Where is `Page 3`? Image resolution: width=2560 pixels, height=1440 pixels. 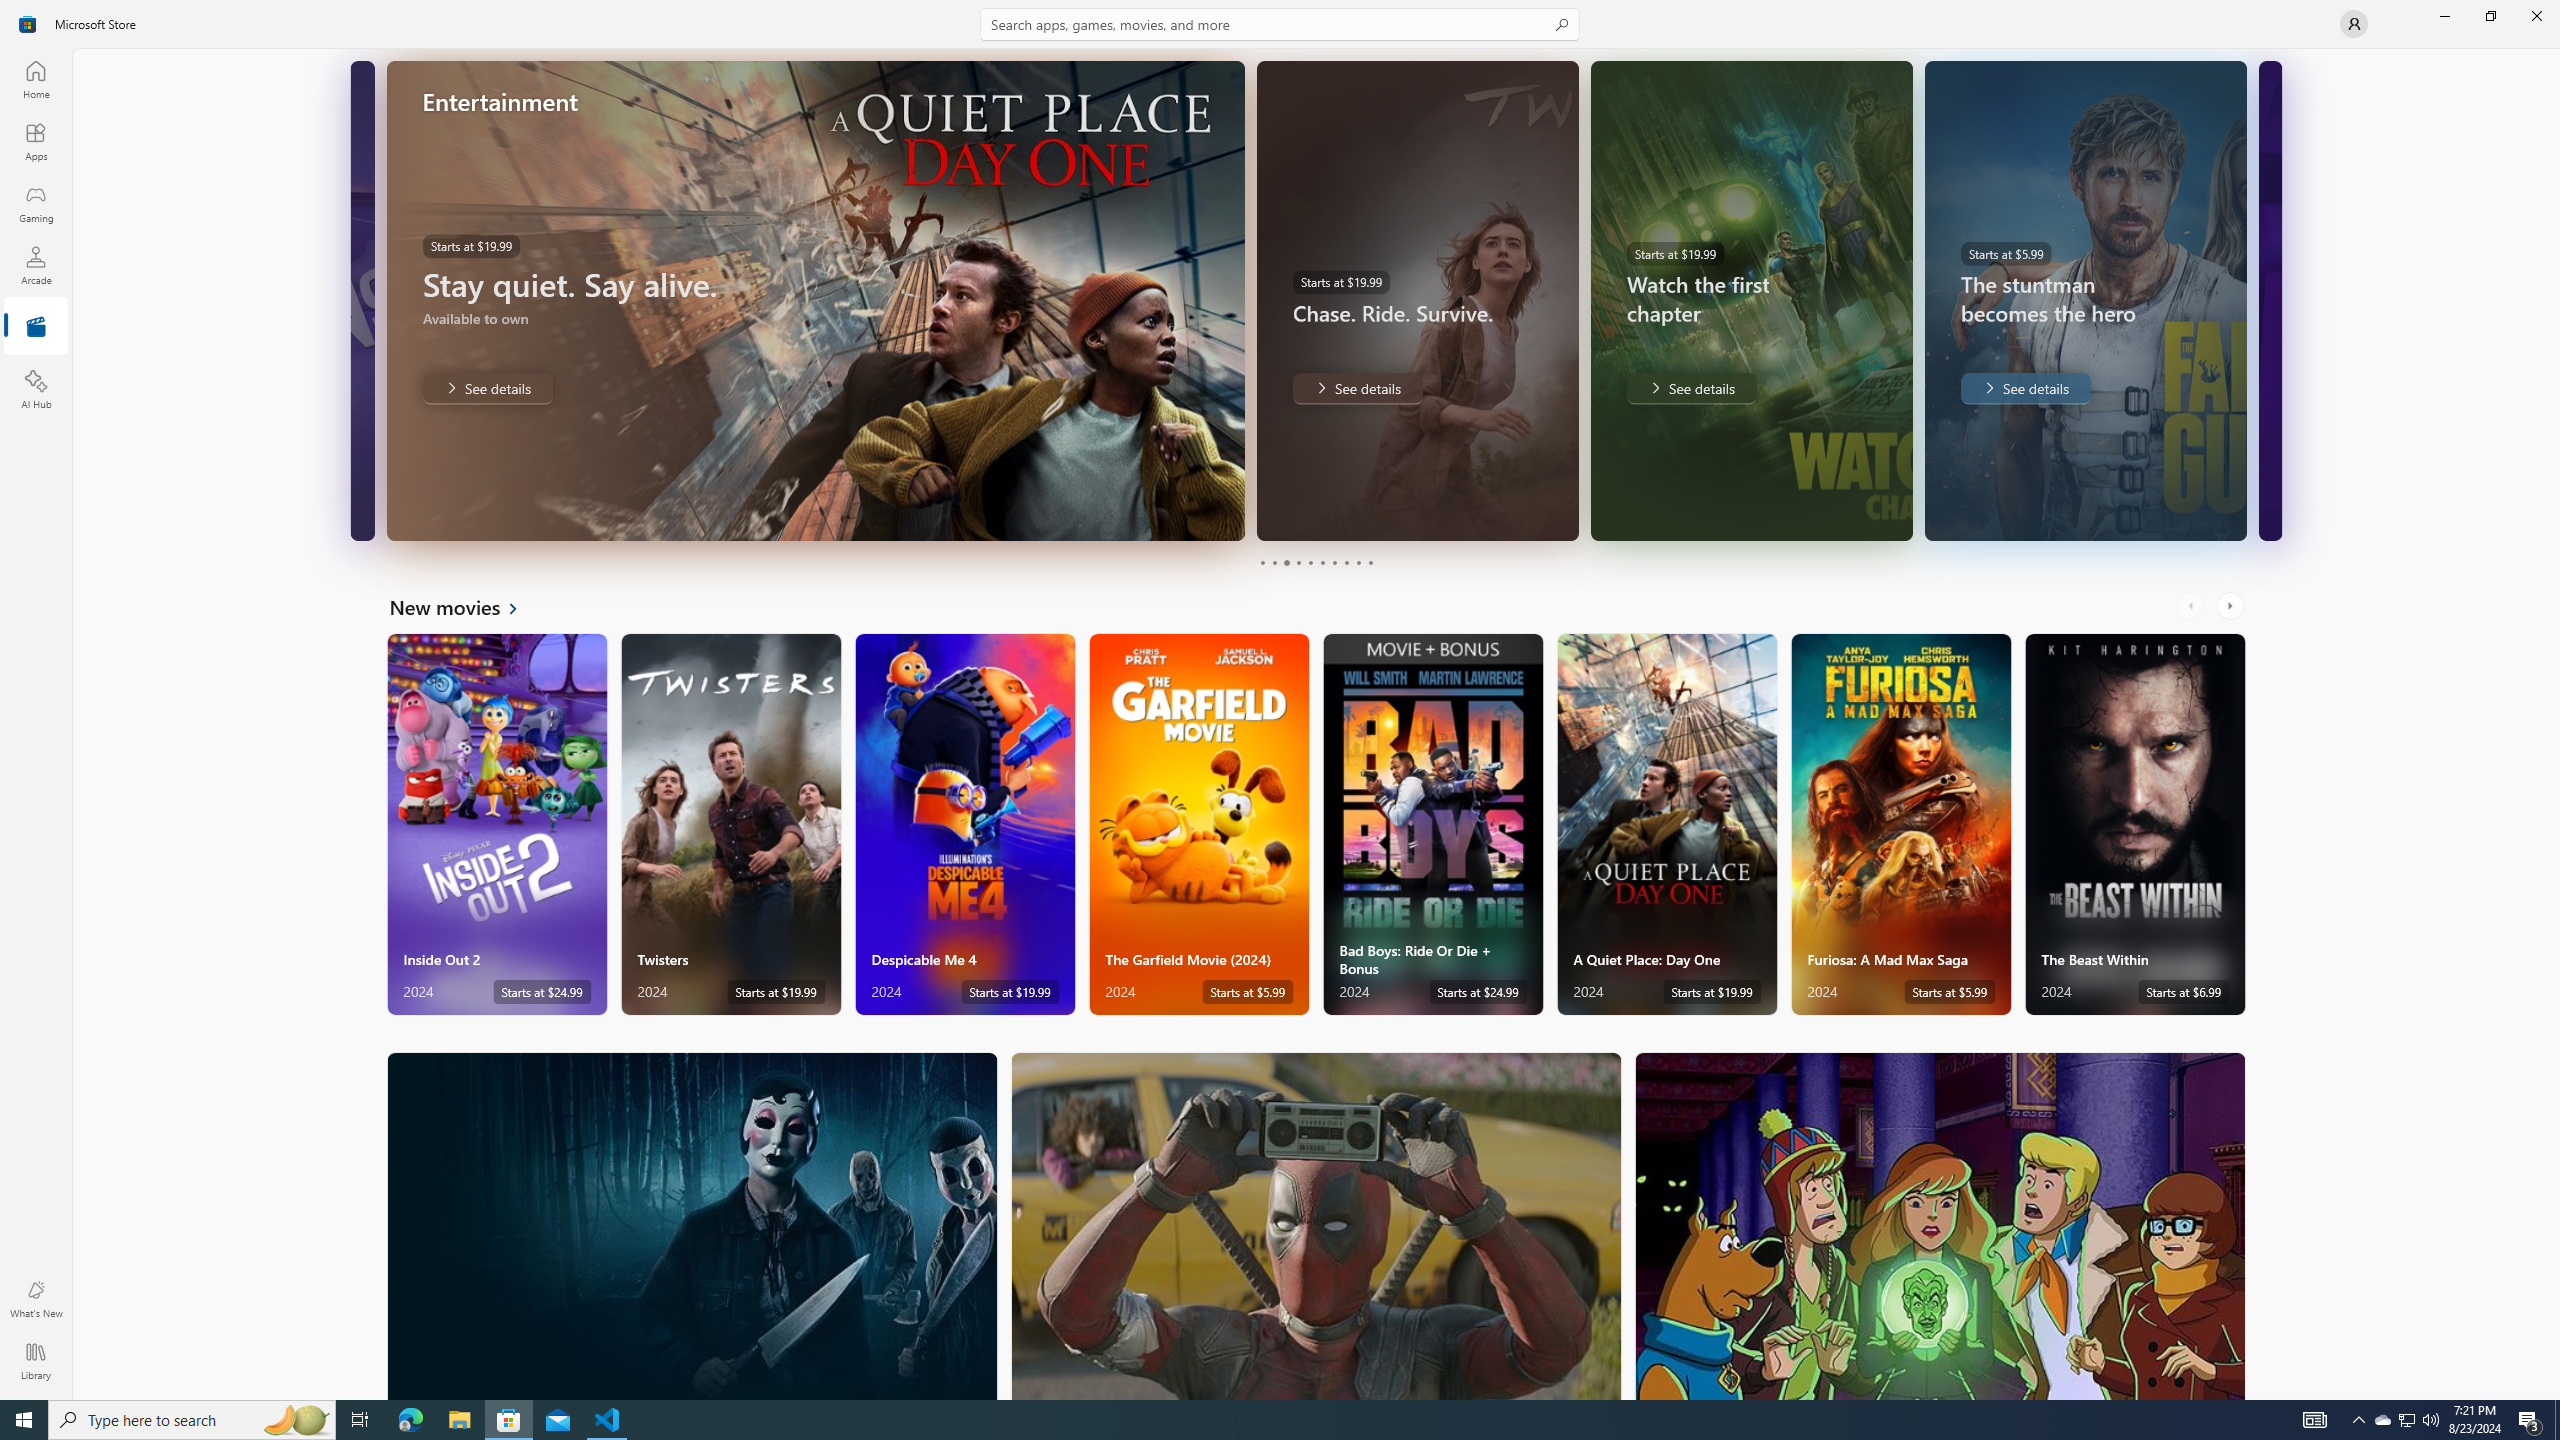 Page 3 is located at coordinates (1286, 562).